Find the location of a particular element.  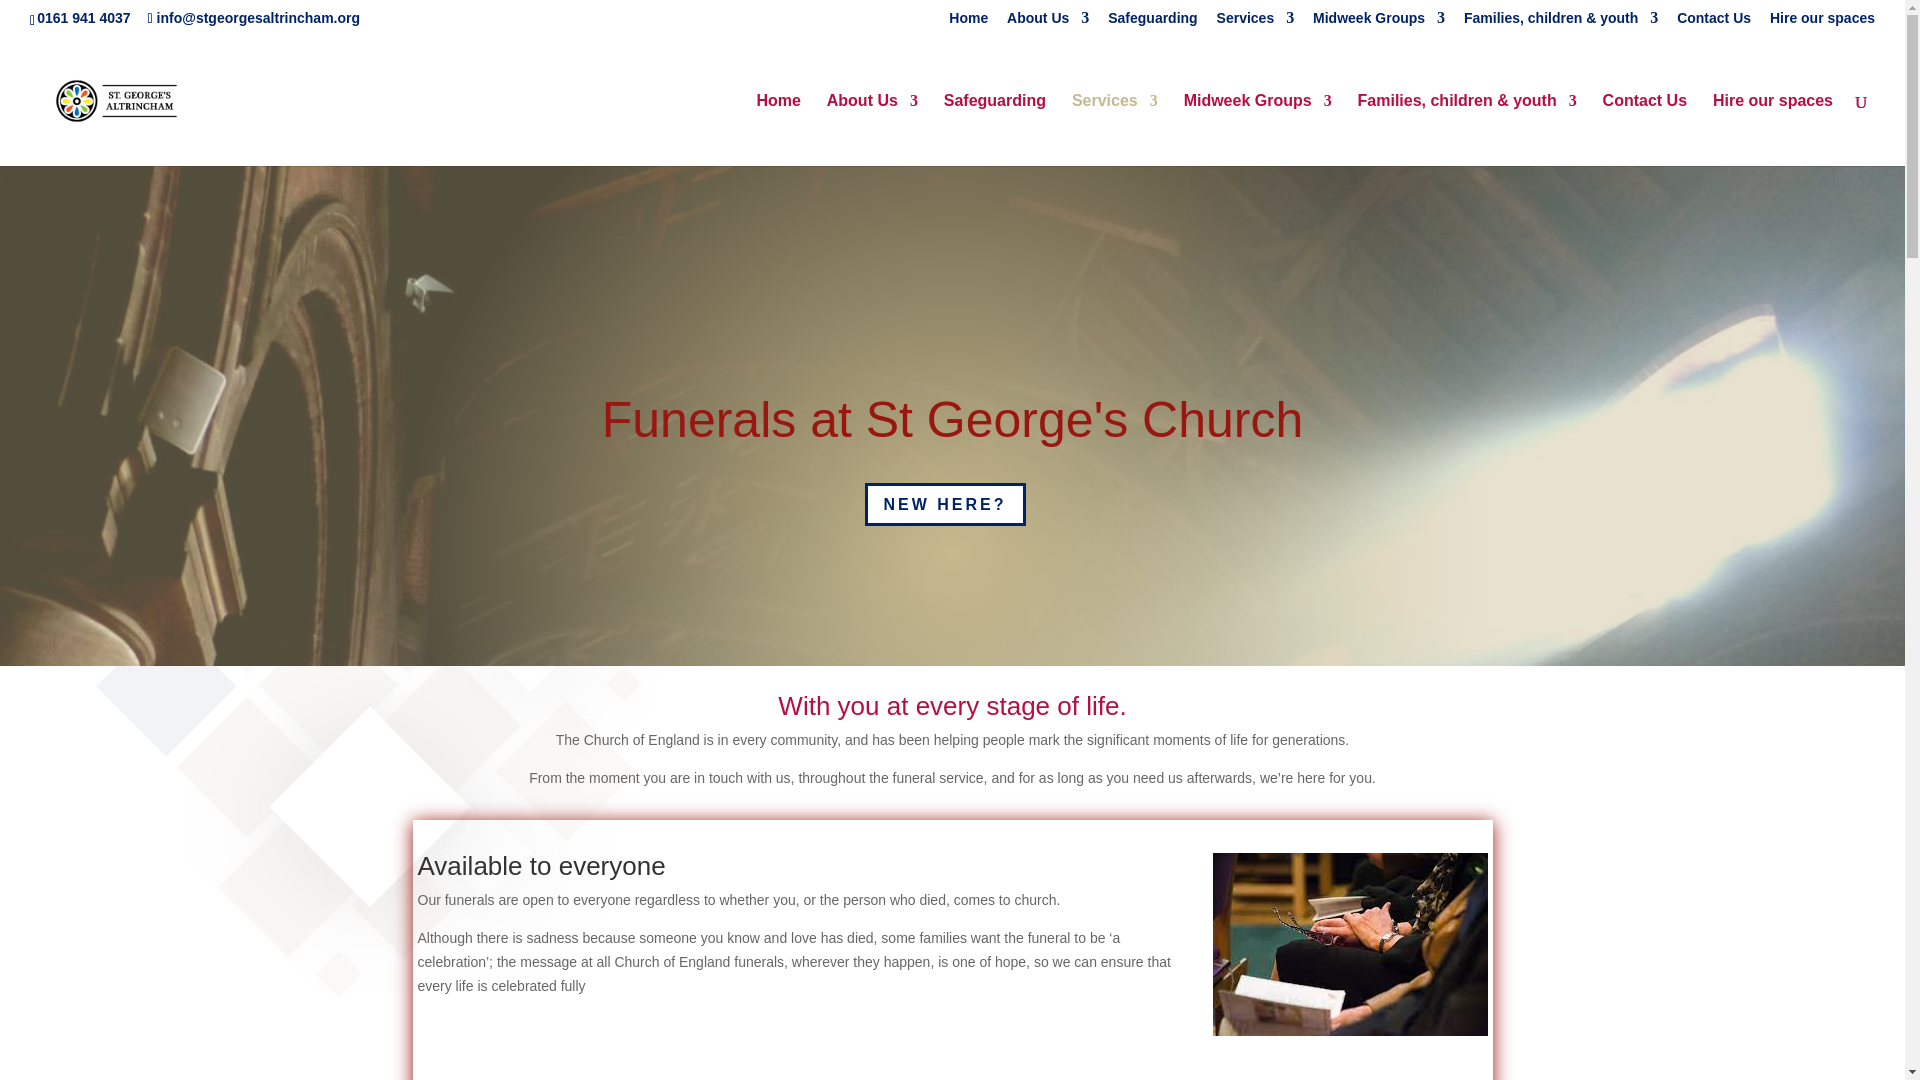

About Us is located at coordinates (1047, 22).